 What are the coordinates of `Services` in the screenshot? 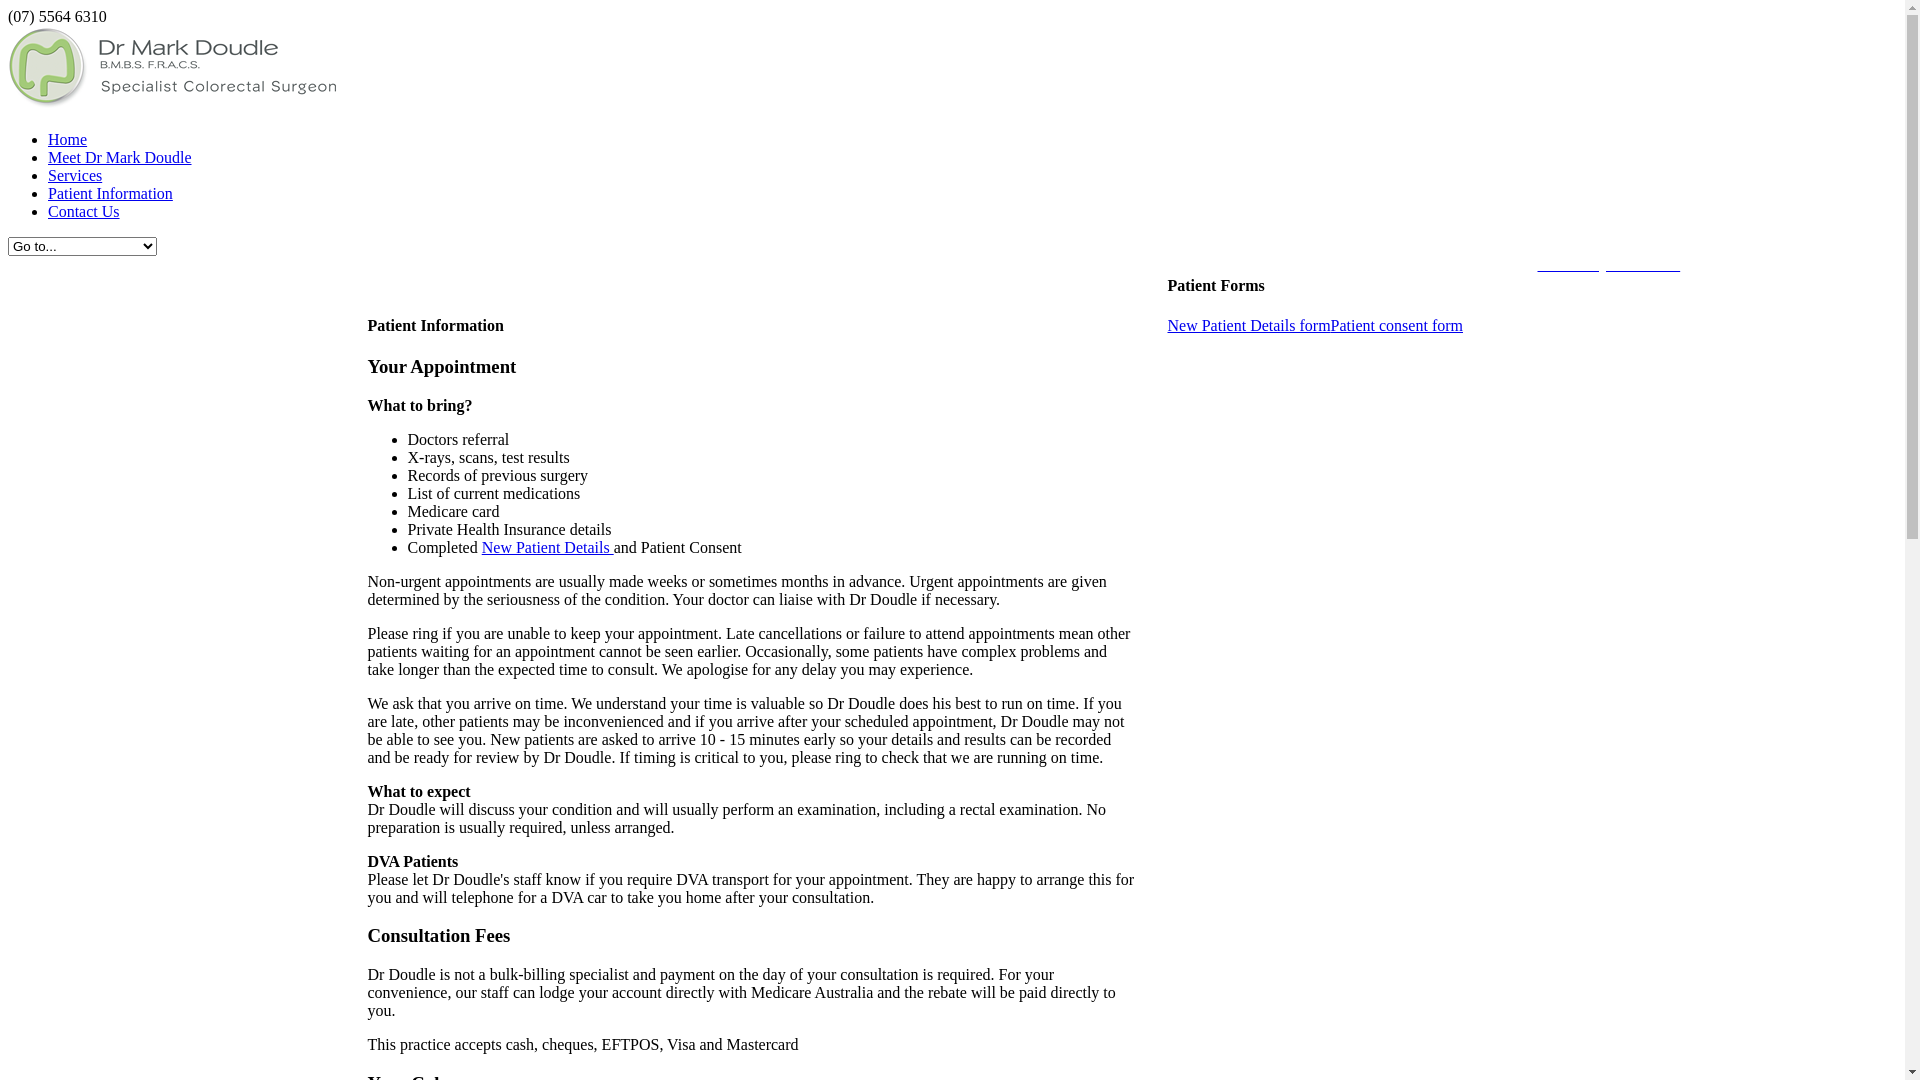 It's located at (75, 176).